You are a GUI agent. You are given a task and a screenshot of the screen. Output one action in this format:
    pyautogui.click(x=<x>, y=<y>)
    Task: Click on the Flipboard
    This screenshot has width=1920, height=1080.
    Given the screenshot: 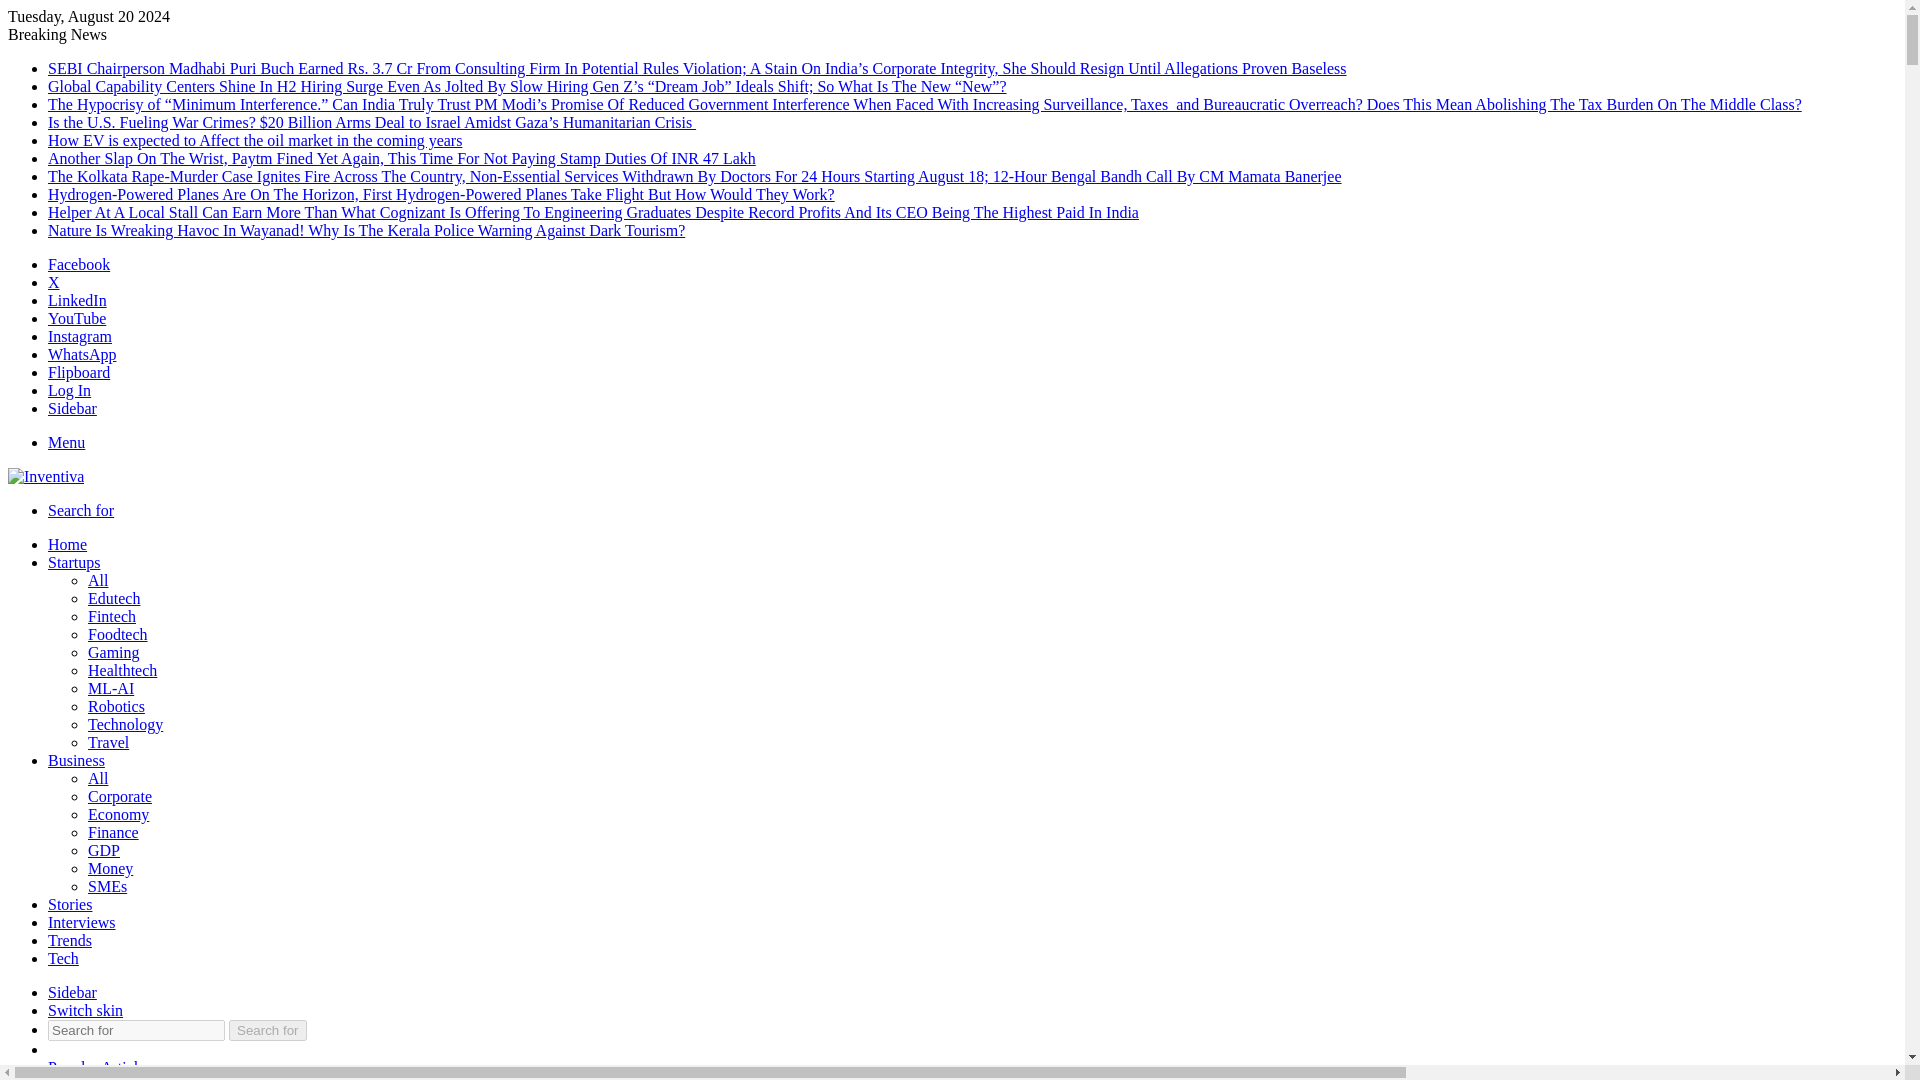 What is the action you would take?
    pyautogui.click(x=78, y=372)
    